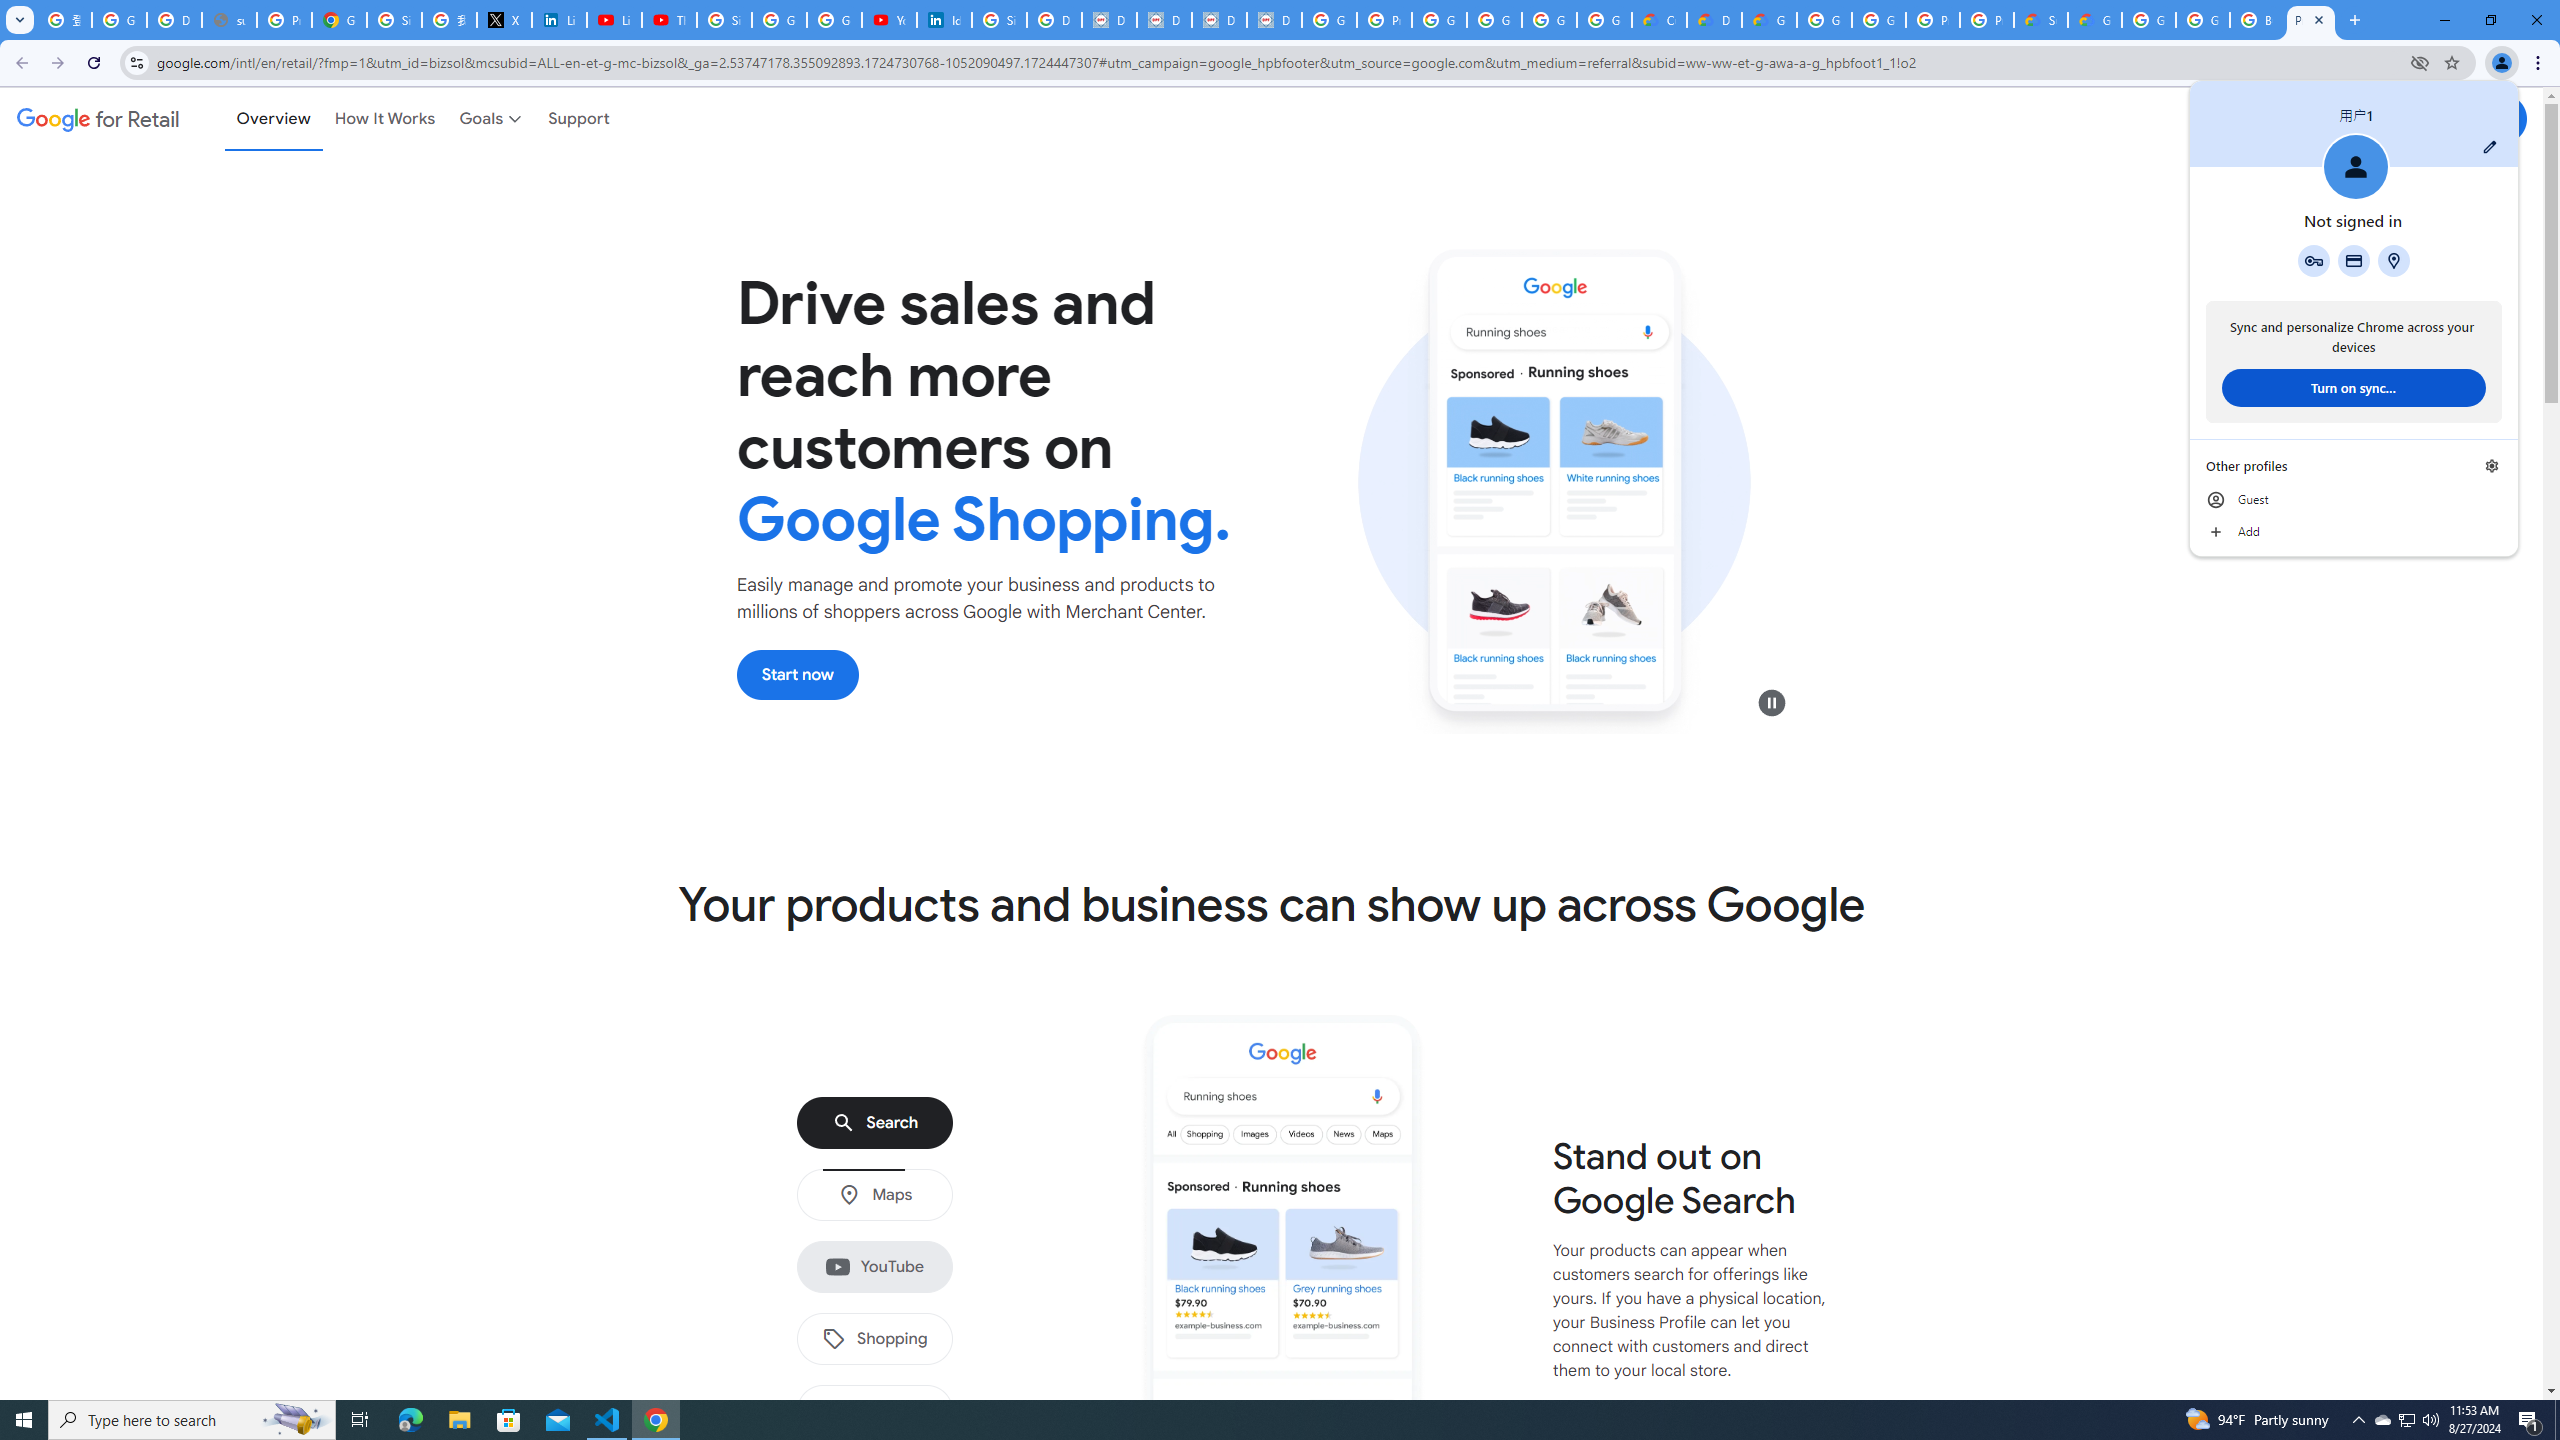  Describe the element at coordinates (2406, 1420) in the screenshot. I see `User Promoted Notification Area` at that location.